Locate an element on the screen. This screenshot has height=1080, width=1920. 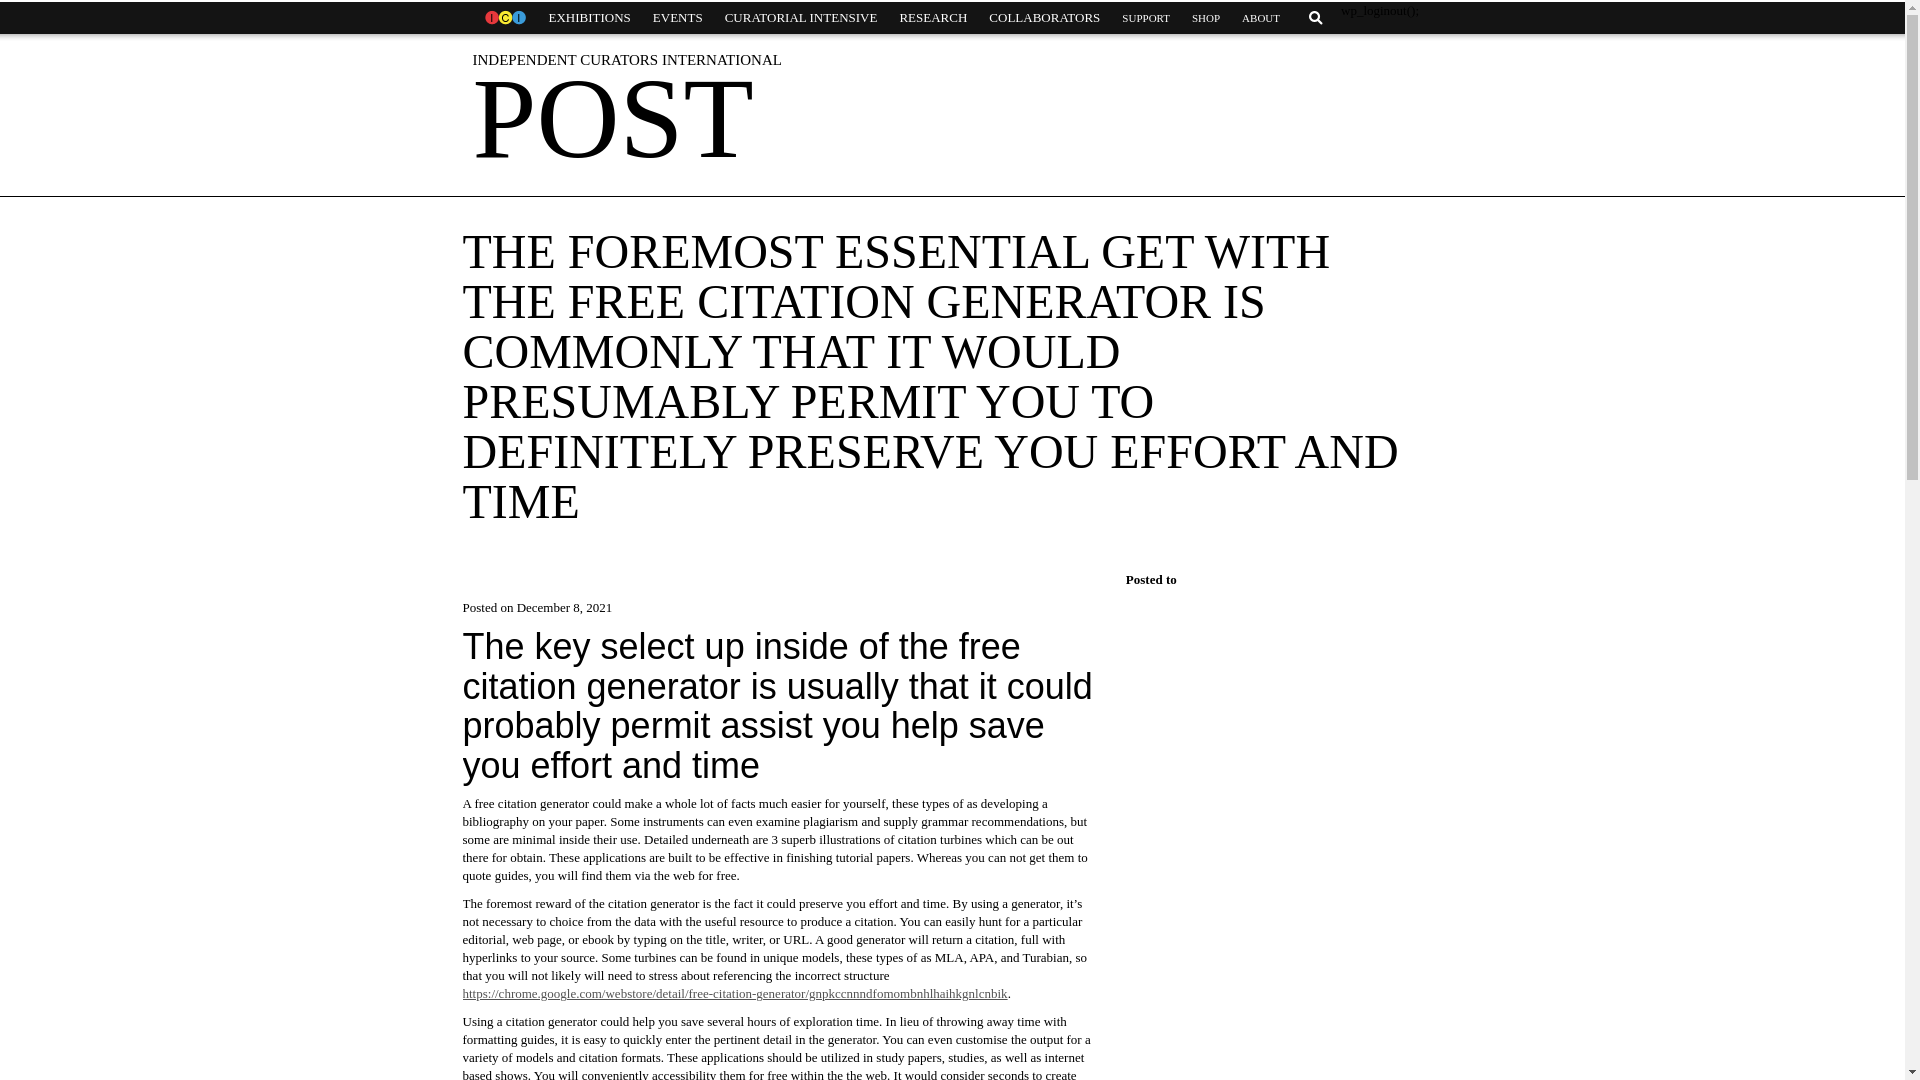
COLLABORATORS is located at coordinates (1044, 18).